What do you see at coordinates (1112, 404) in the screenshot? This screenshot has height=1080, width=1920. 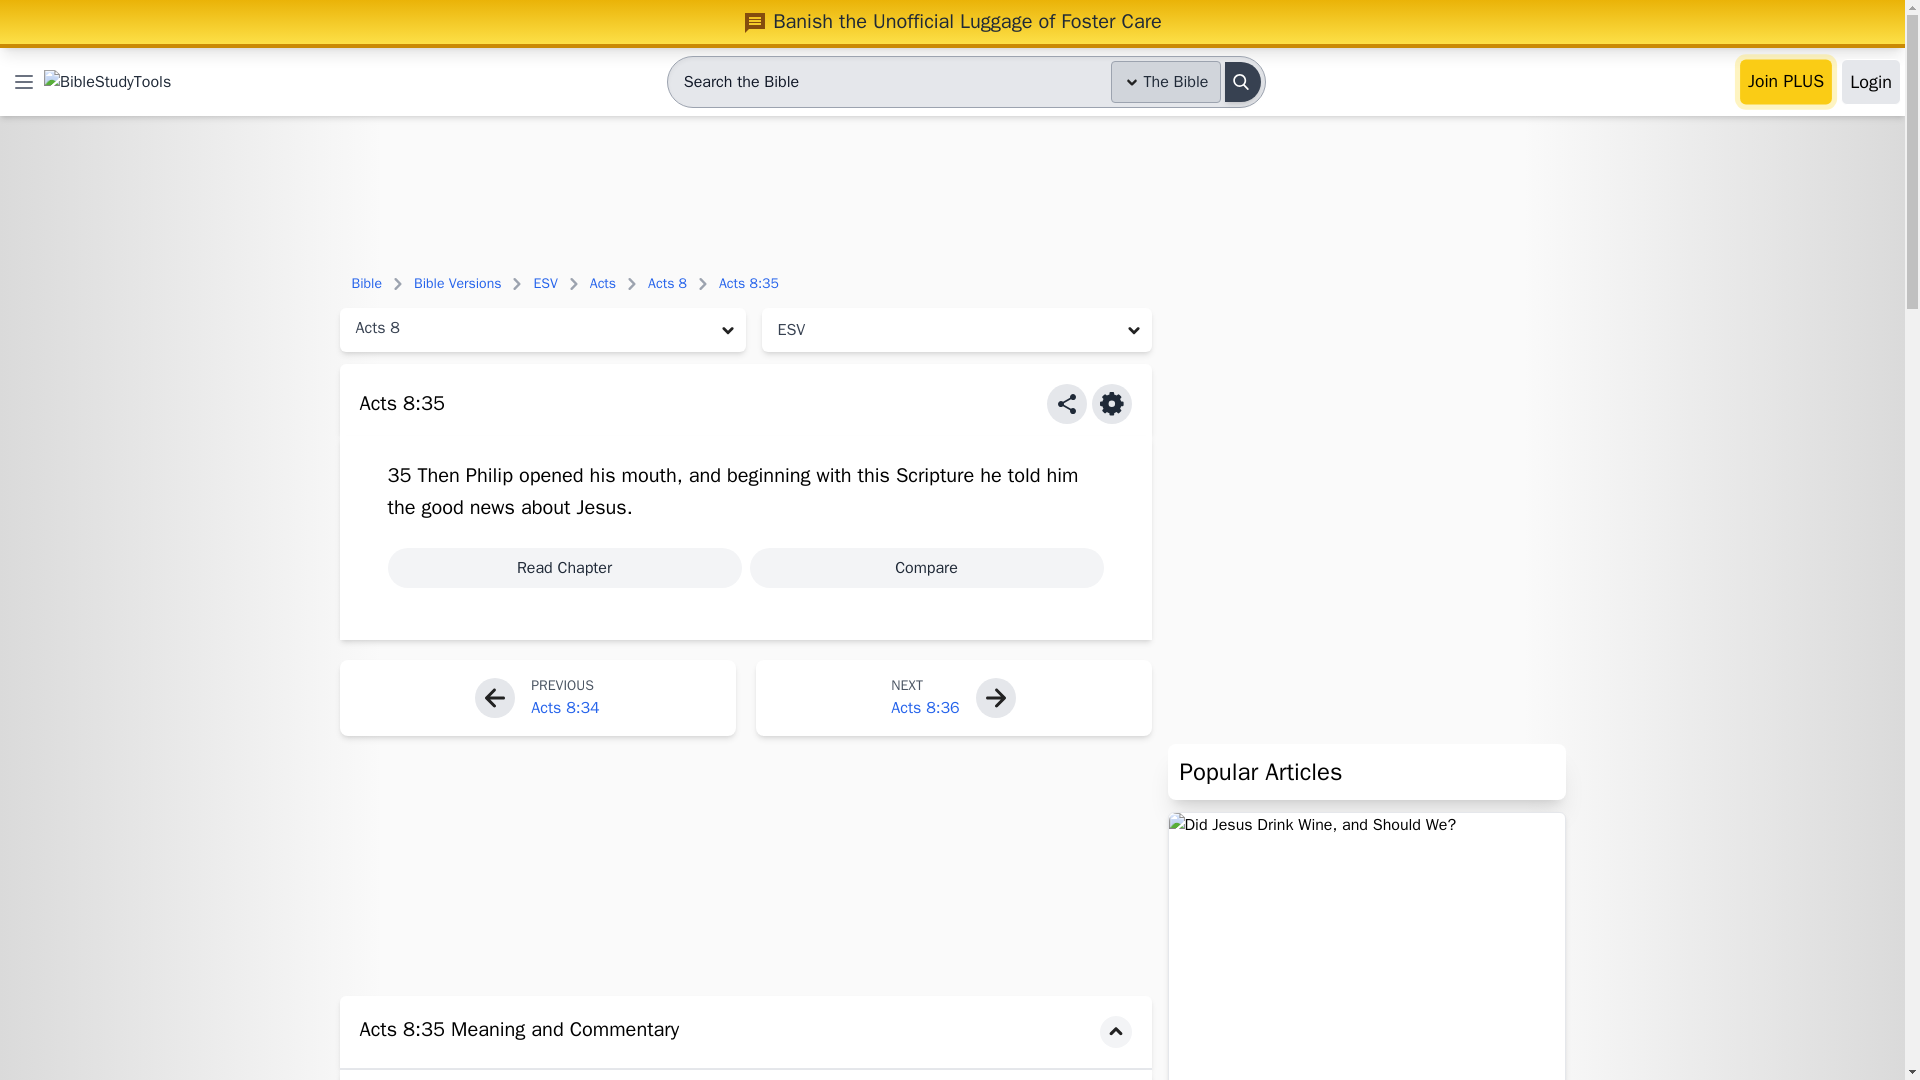 I see `Scripture Settings` at bounding box center [1112, 404].